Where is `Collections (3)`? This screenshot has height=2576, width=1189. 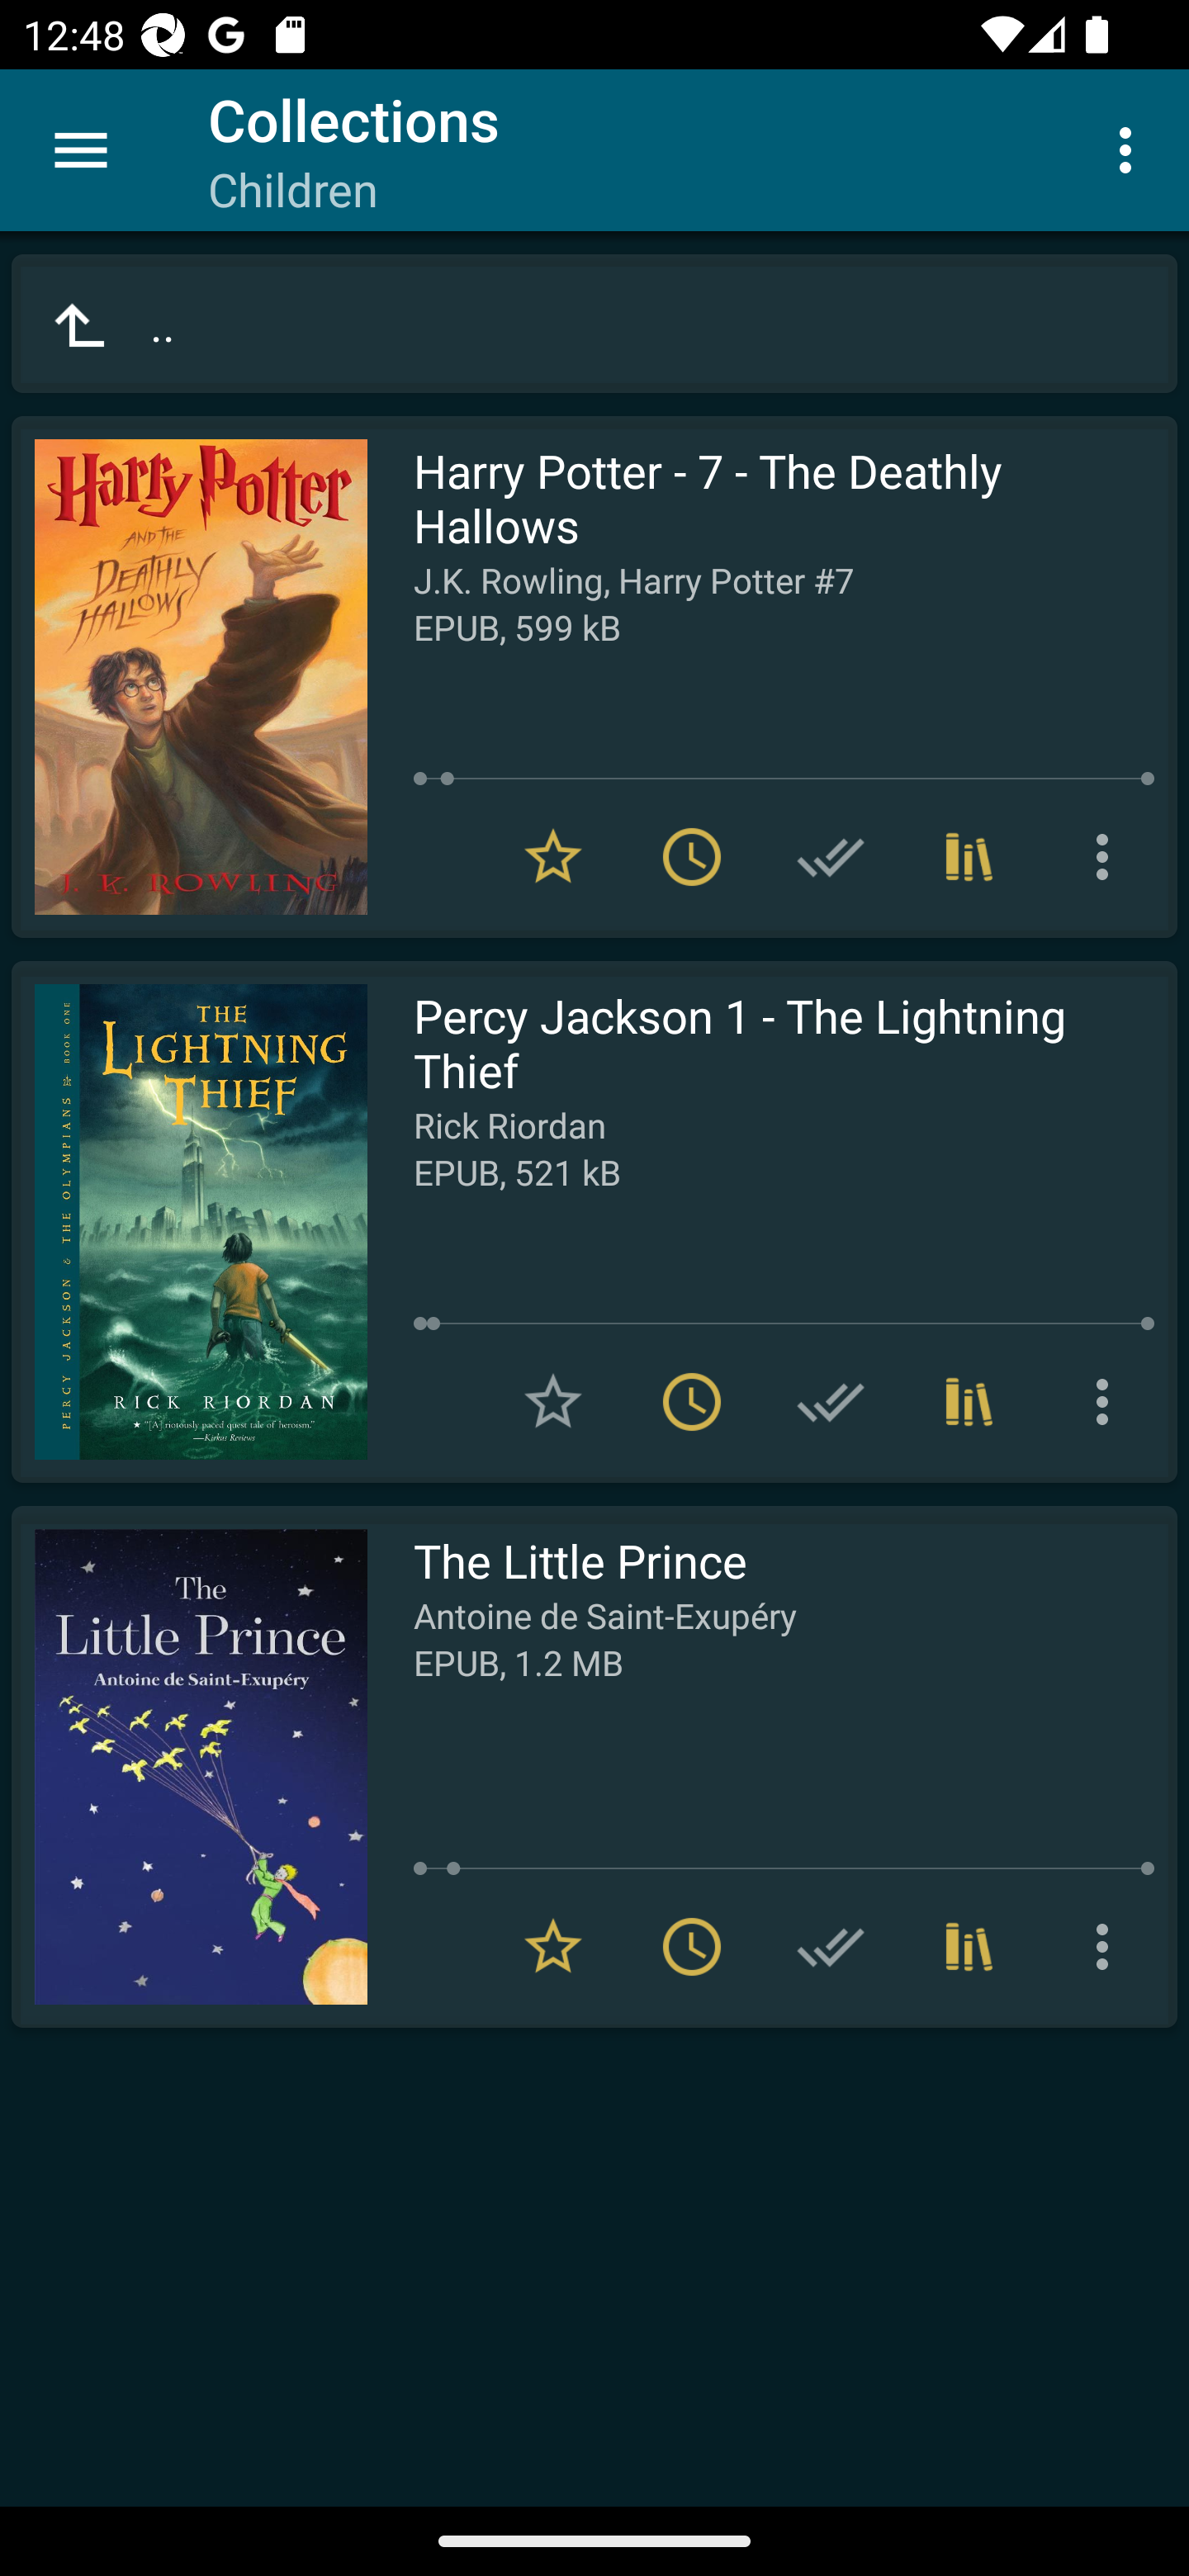 Collections (3) is located at coordinates (969, 857).